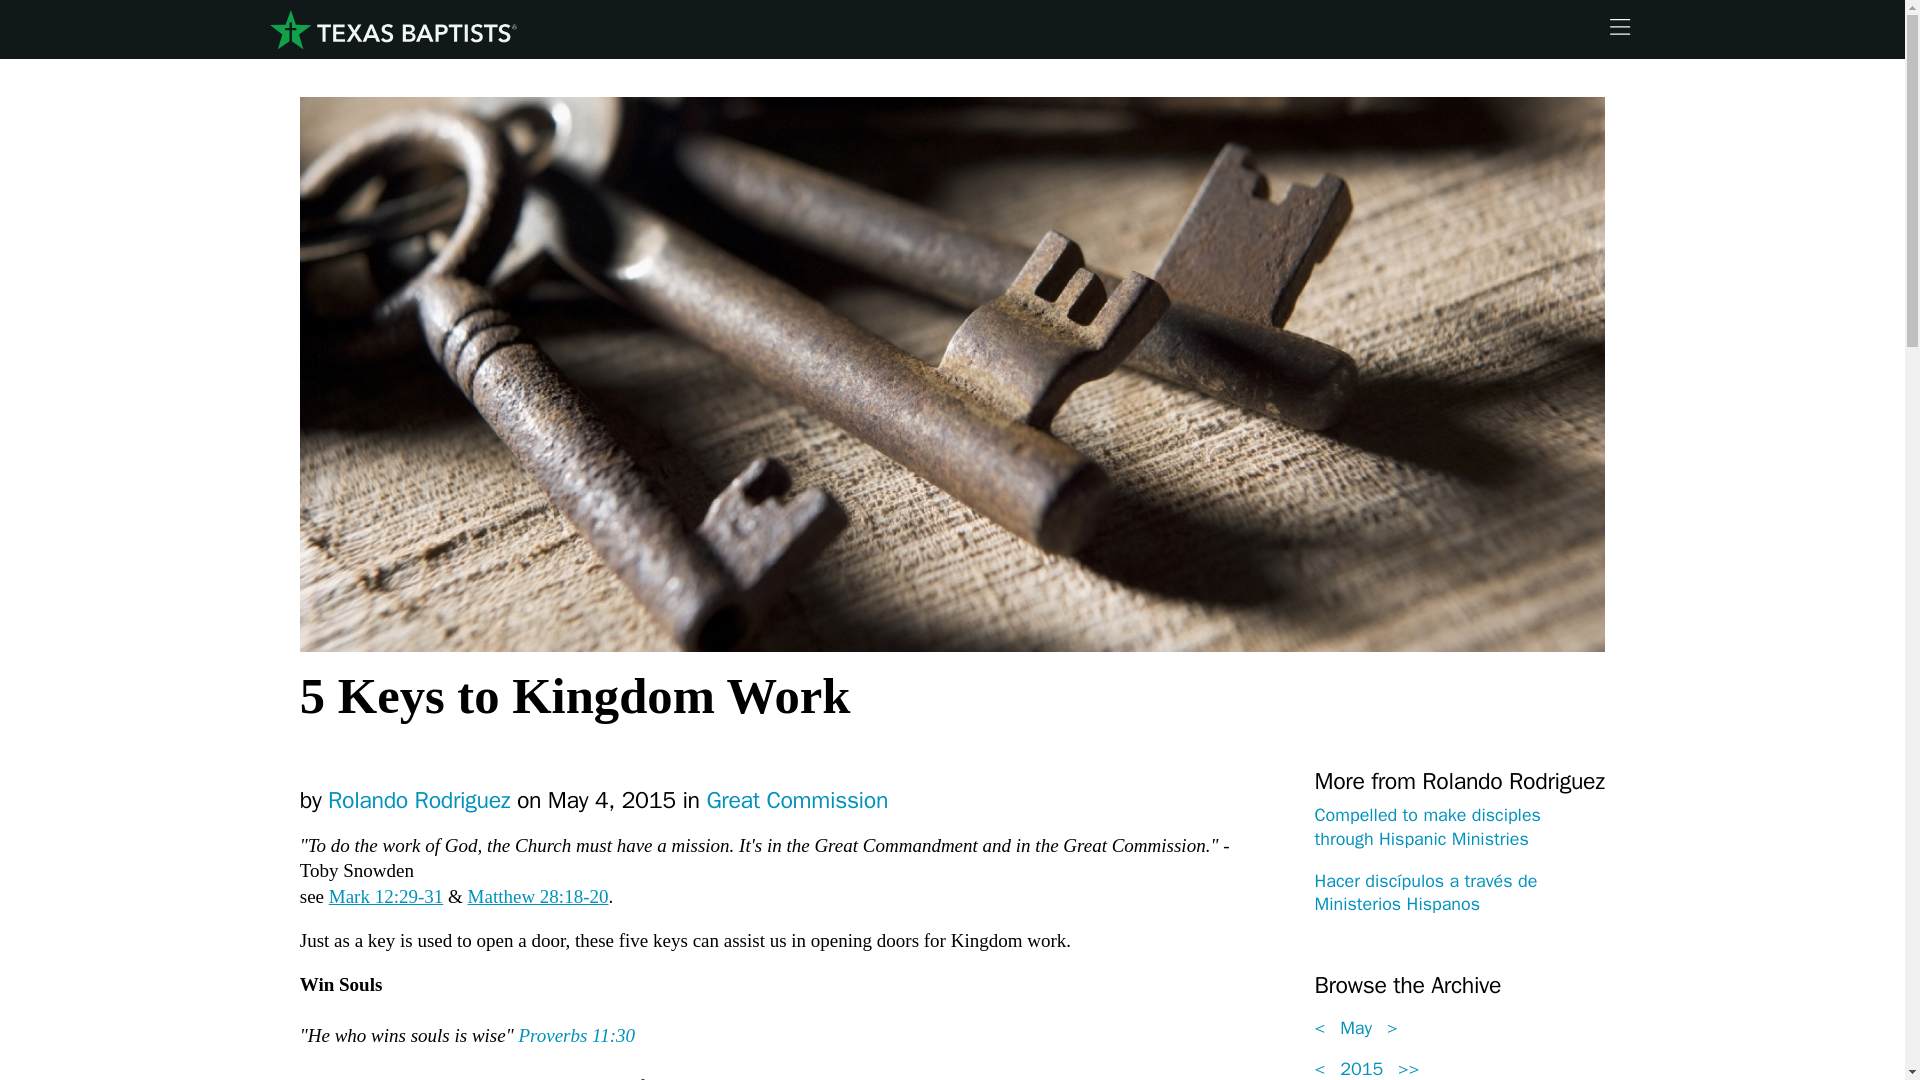 The width and height of the screenshot is (1920, 1080). Describe the element at coordinates (1362, 1069) in the screenshot. I see `2015` at that location.